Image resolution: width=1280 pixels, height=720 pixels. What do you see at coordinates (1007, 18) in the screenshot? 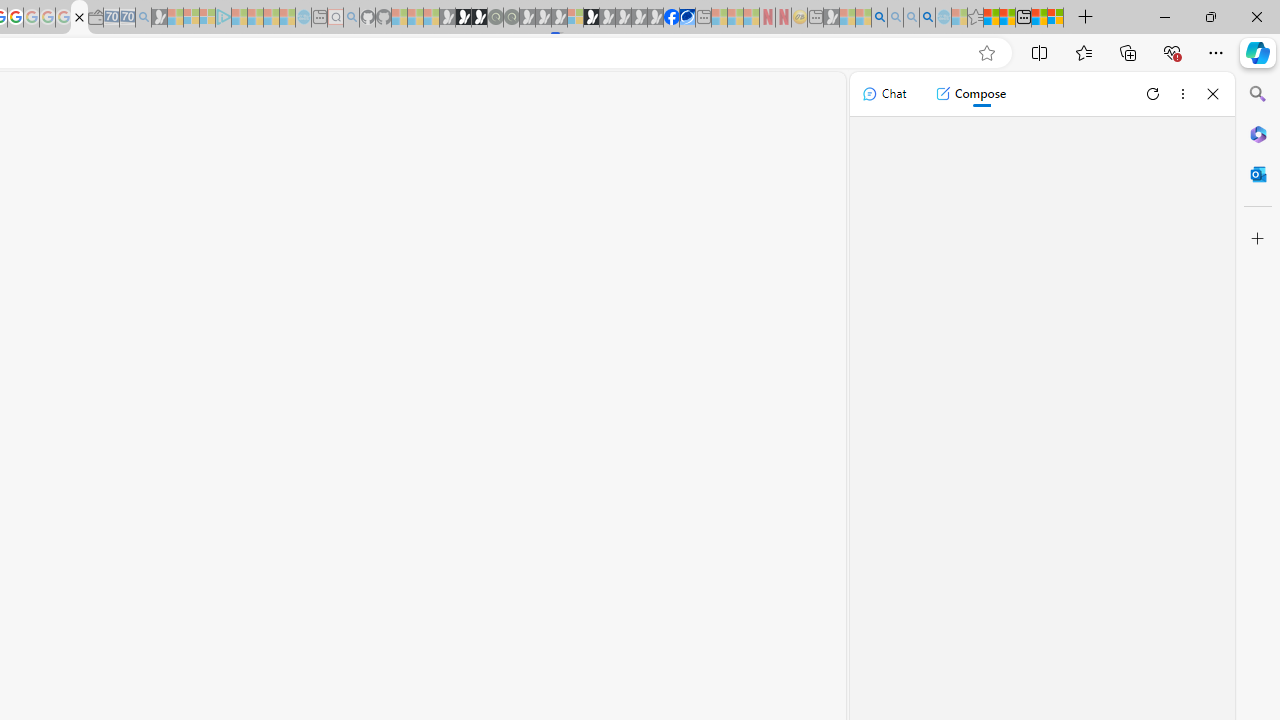
I see `Aberdeen, Hong Kong SAR weather forecast | Microsoft Weather` at bounding box center [1007, 18].